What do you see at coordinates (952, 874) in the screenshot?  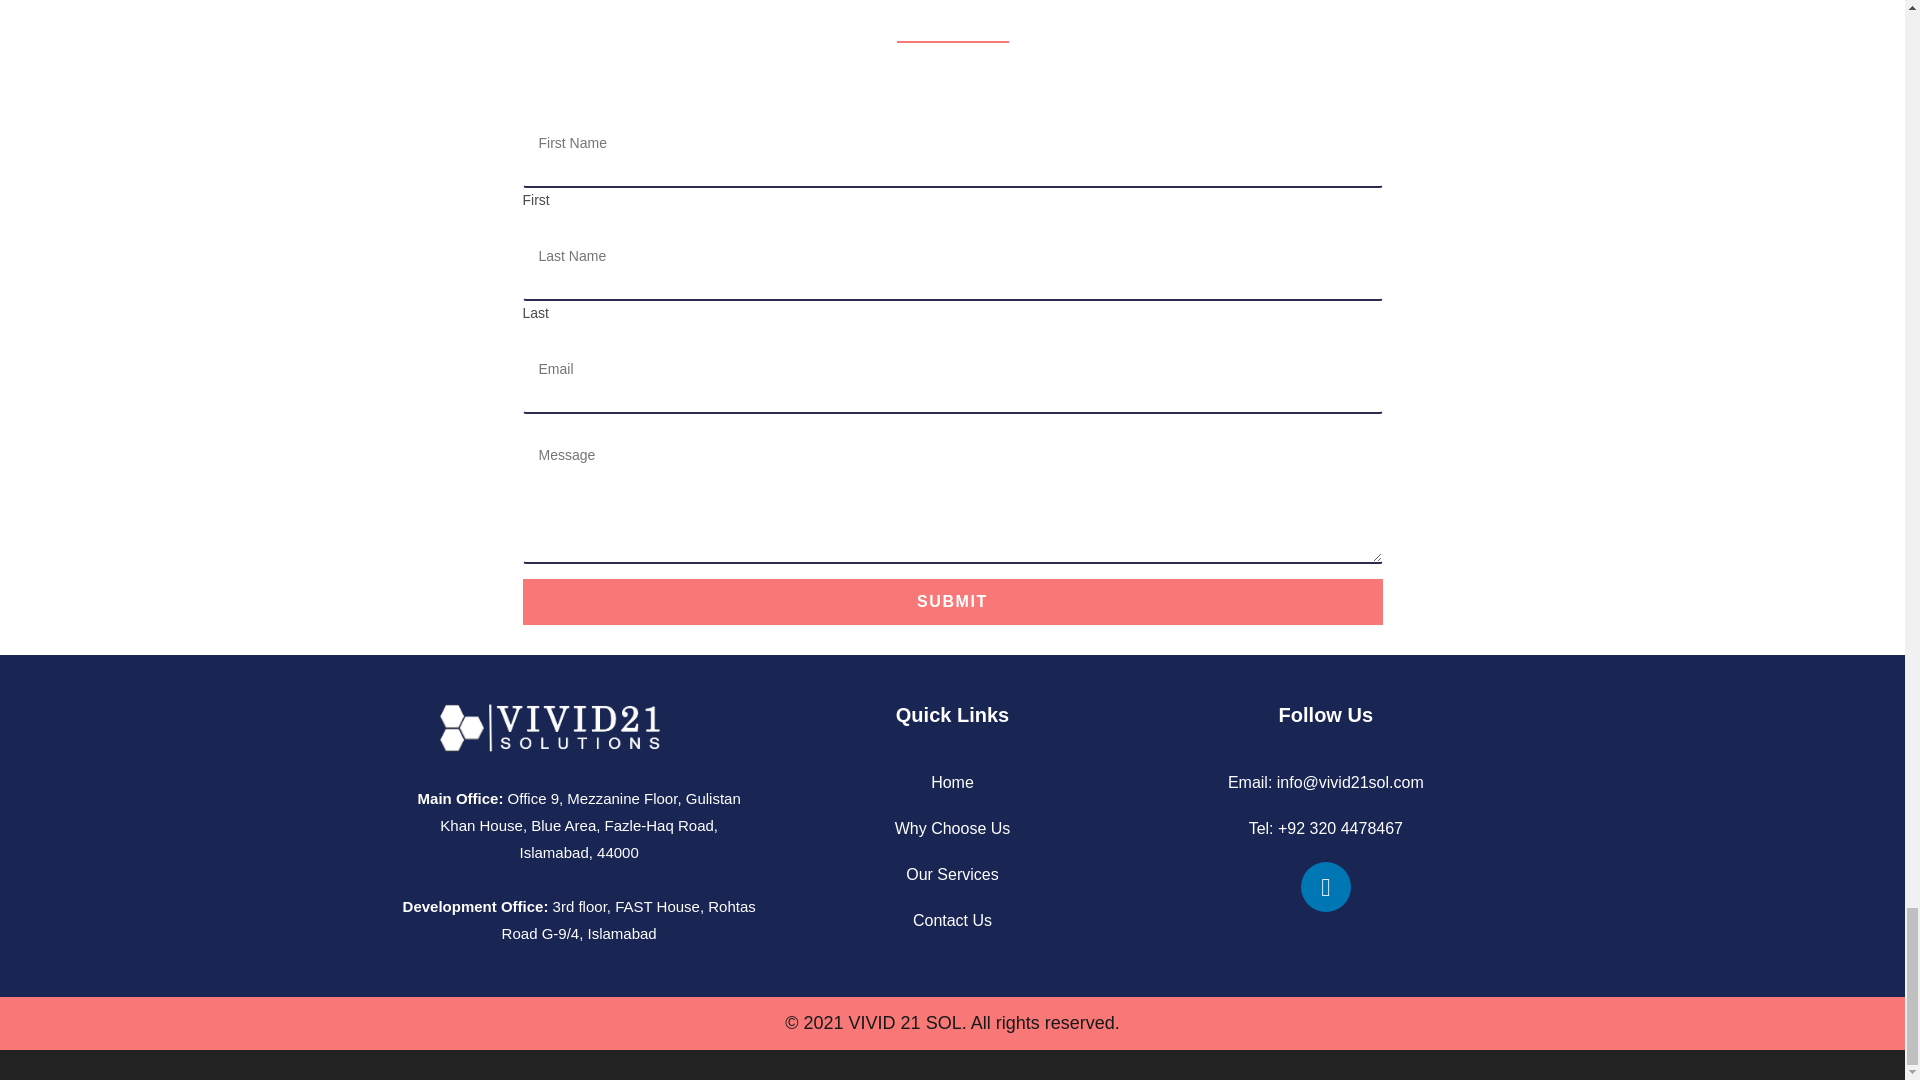 I see `Our Services` at bounding box center [952, 874].